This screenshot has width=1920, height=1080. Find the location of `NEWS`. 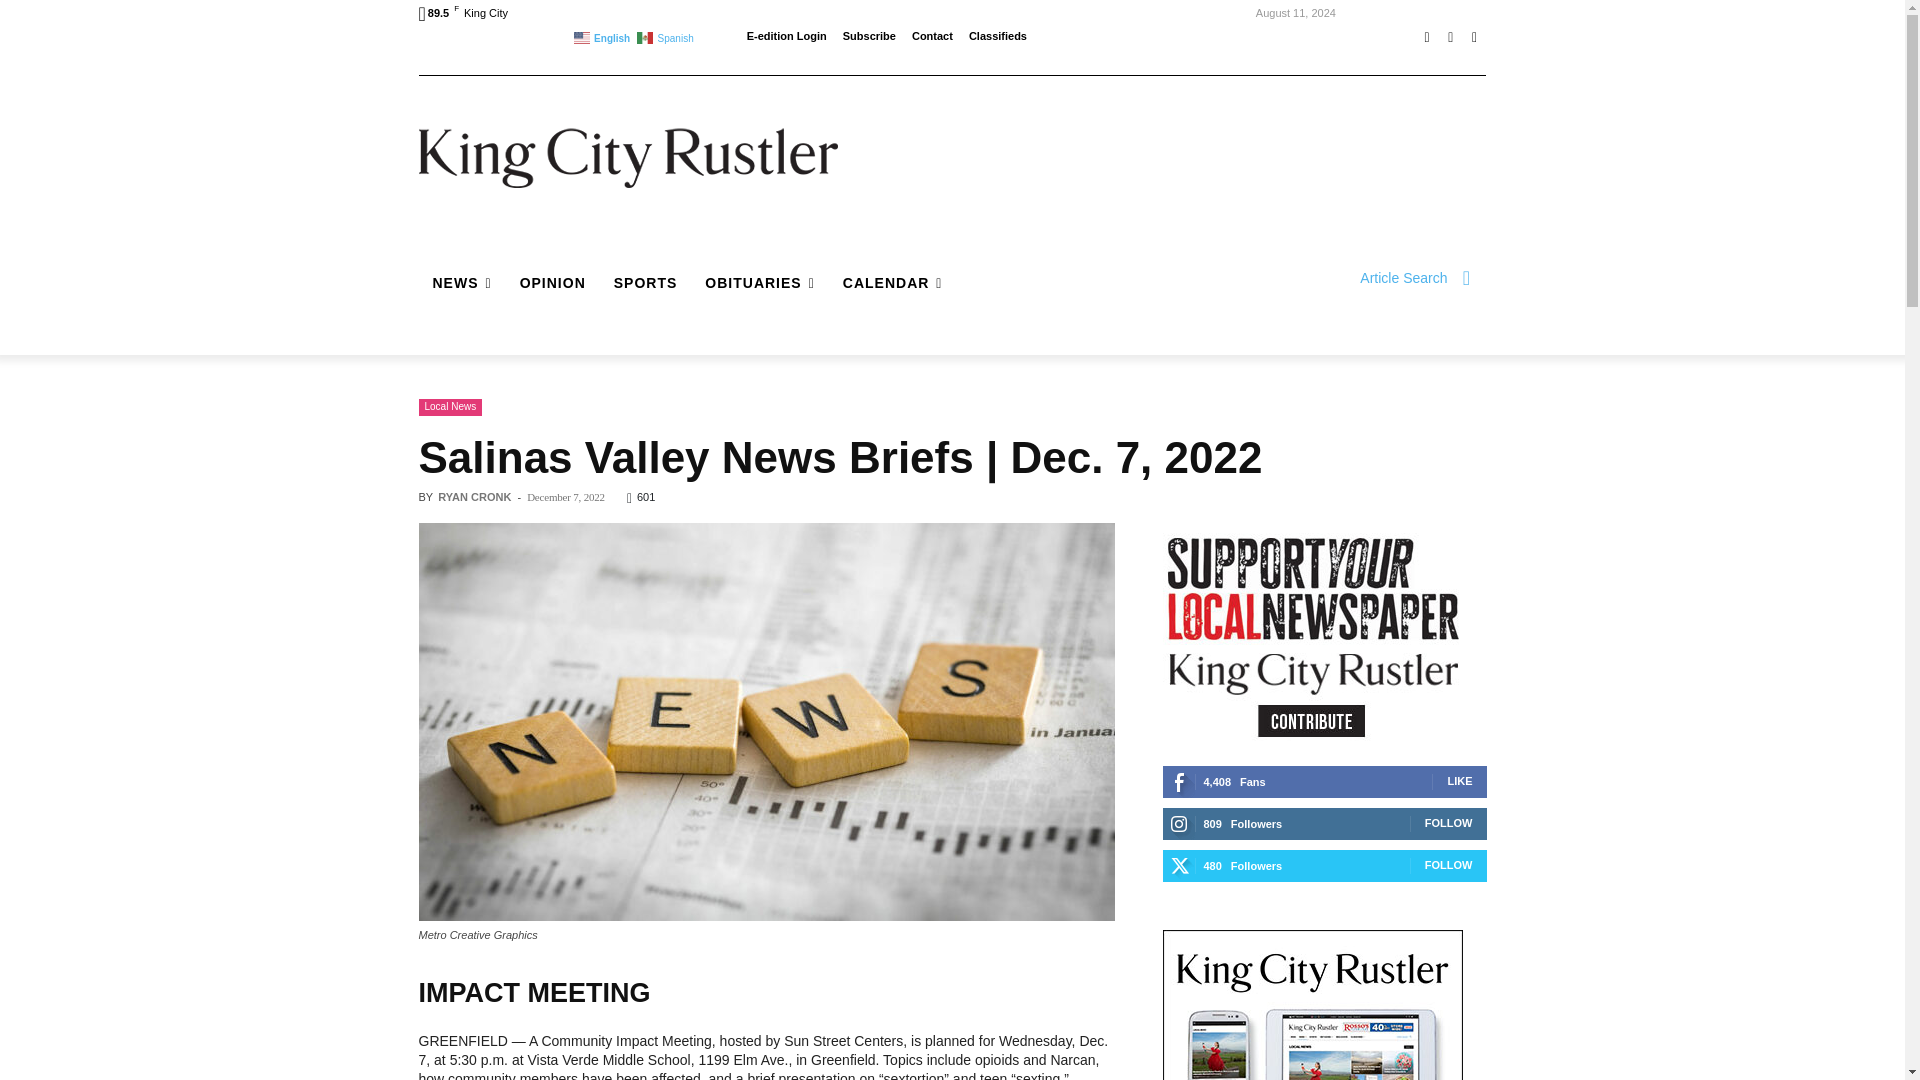

NEWS is located at coordinates (461, 282).